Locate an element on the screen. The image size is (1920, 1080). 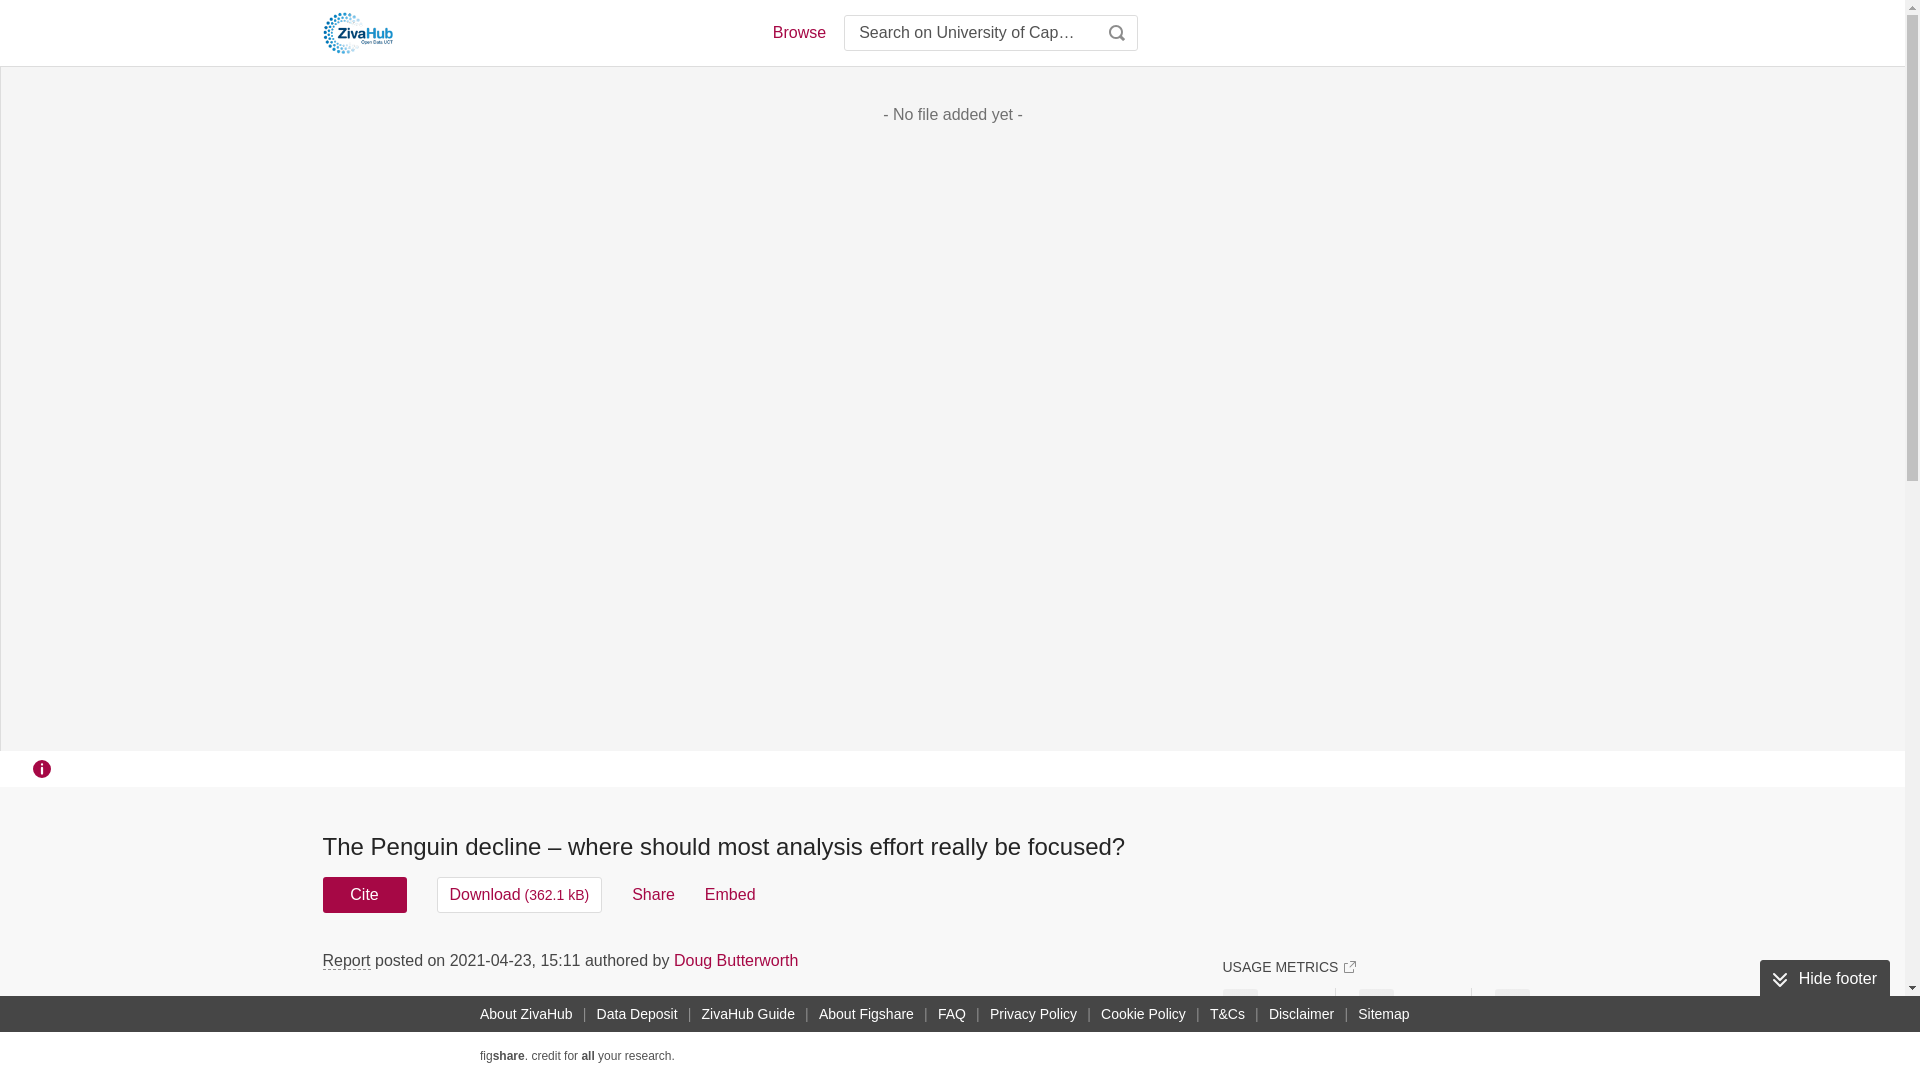
USAGE METRICS is located at coordinates (1288, 966).